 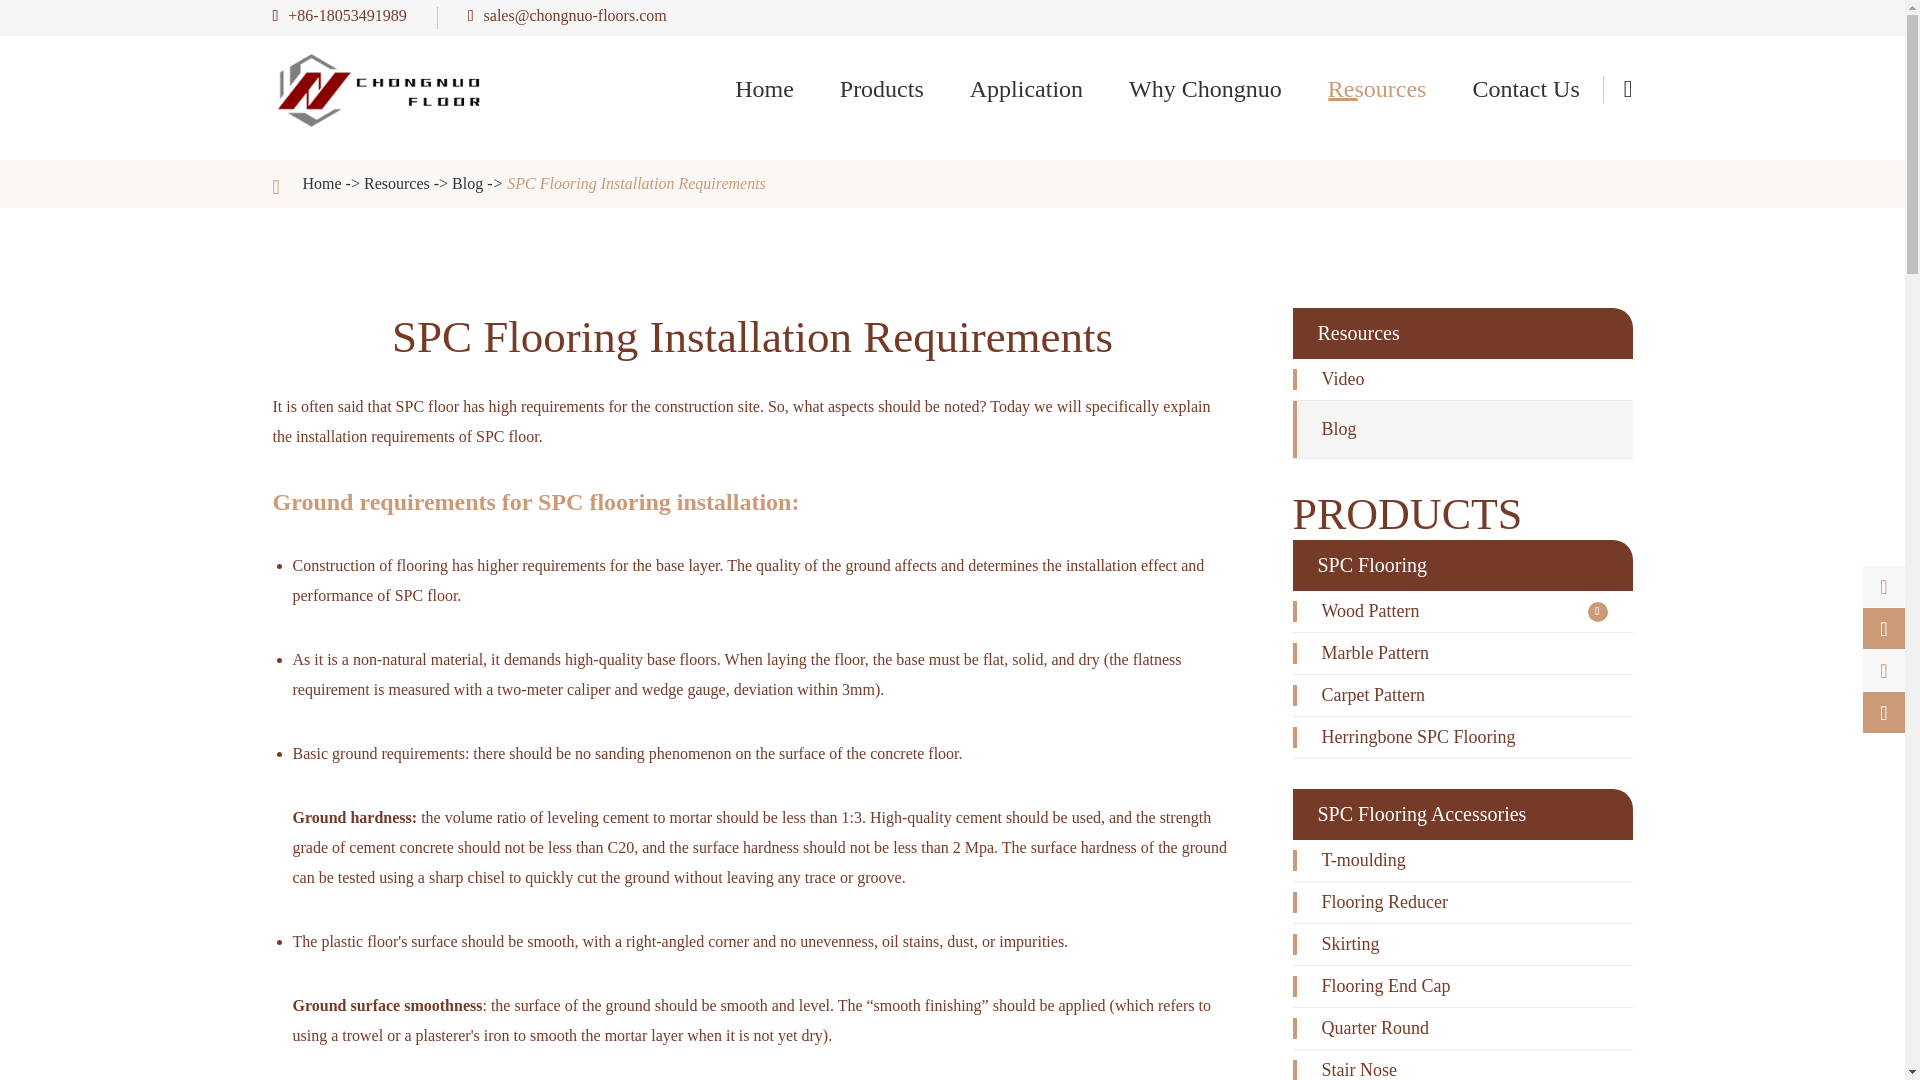 I want to click on Resources, so click(x=397, y=183).